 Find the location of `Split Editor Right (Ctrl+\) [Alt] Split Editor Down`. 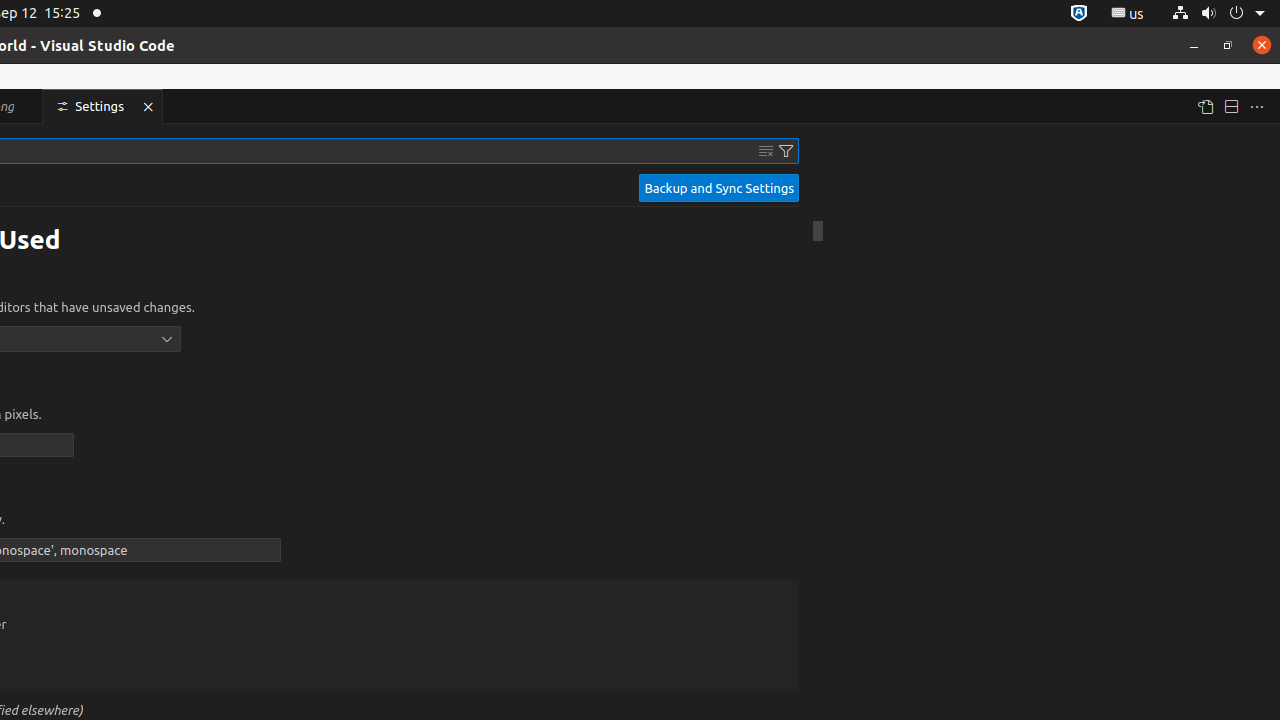

Split Editor Right (Ctrl+\) [Alt] Split Editor Down is located at coordinates (1231, 106).